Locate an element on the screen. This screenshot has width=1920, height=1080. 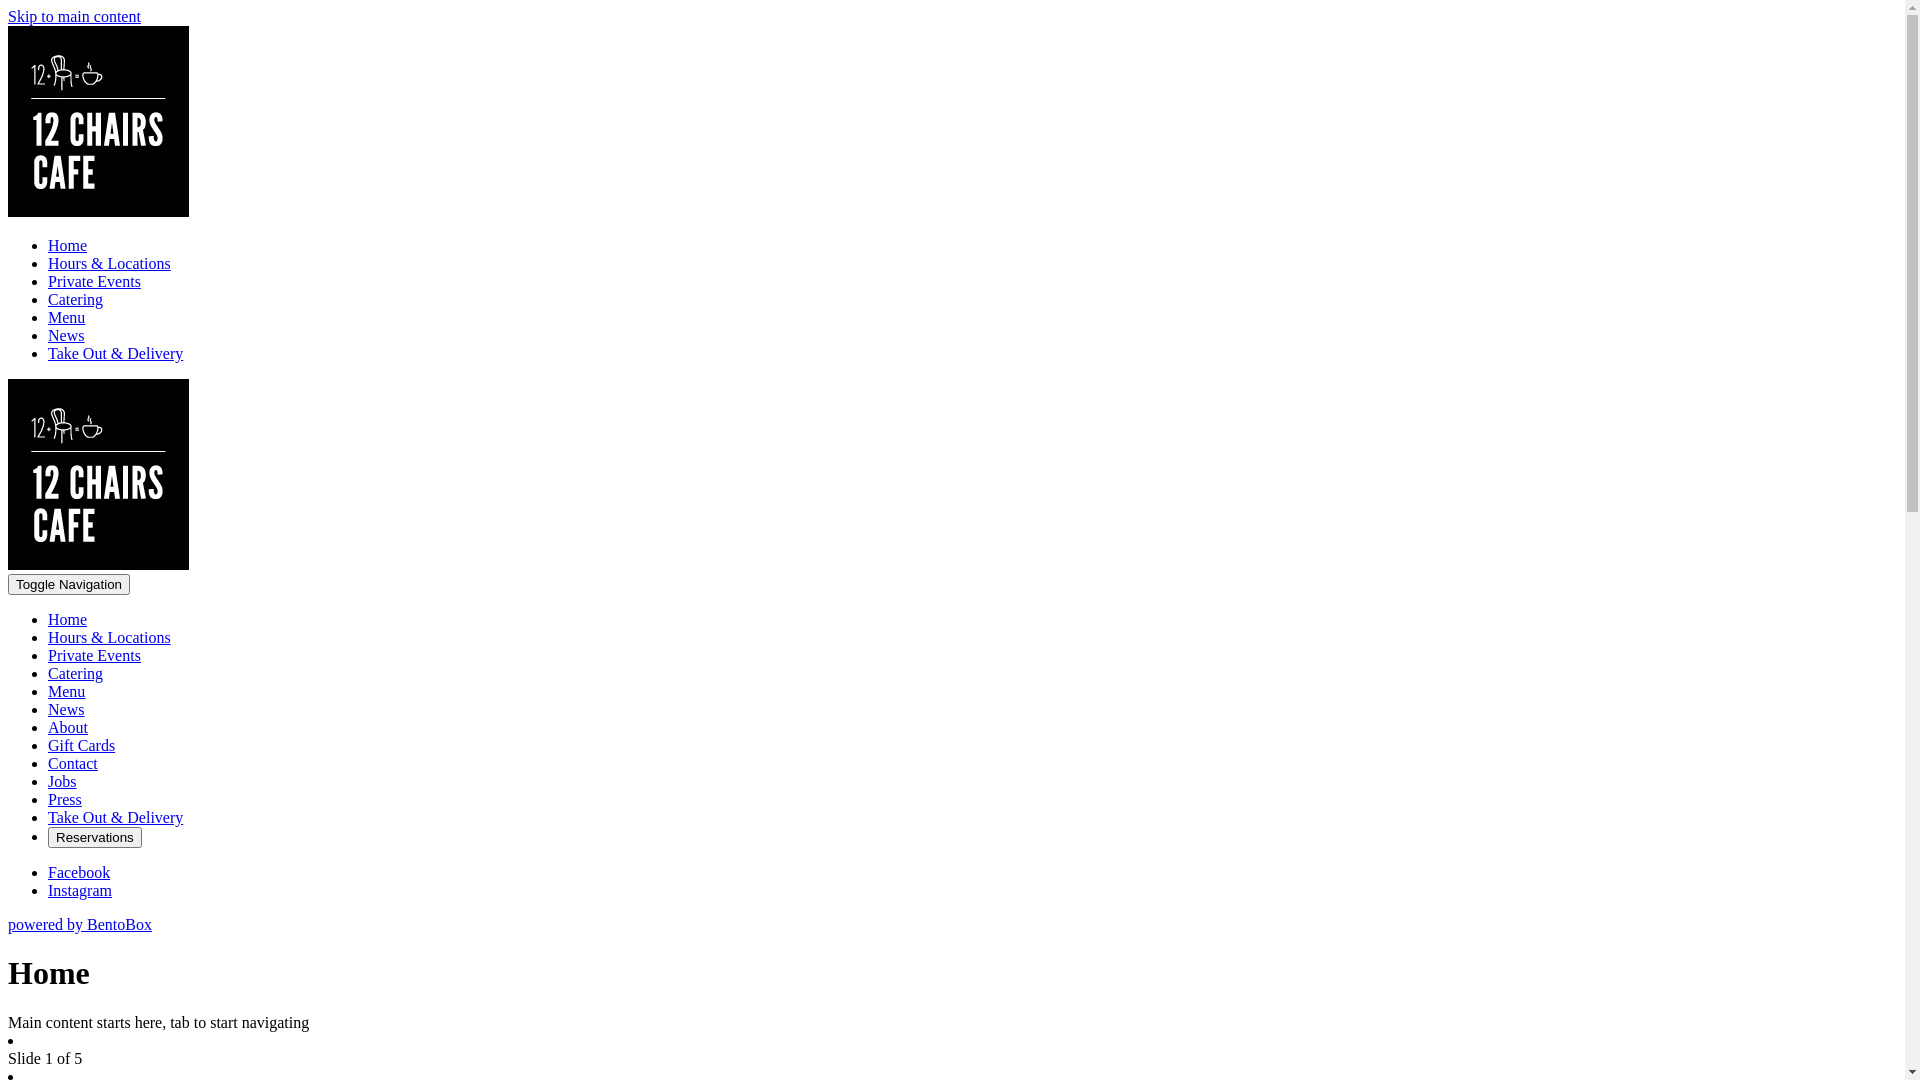
Facebook is located at coordinates (79, 872).